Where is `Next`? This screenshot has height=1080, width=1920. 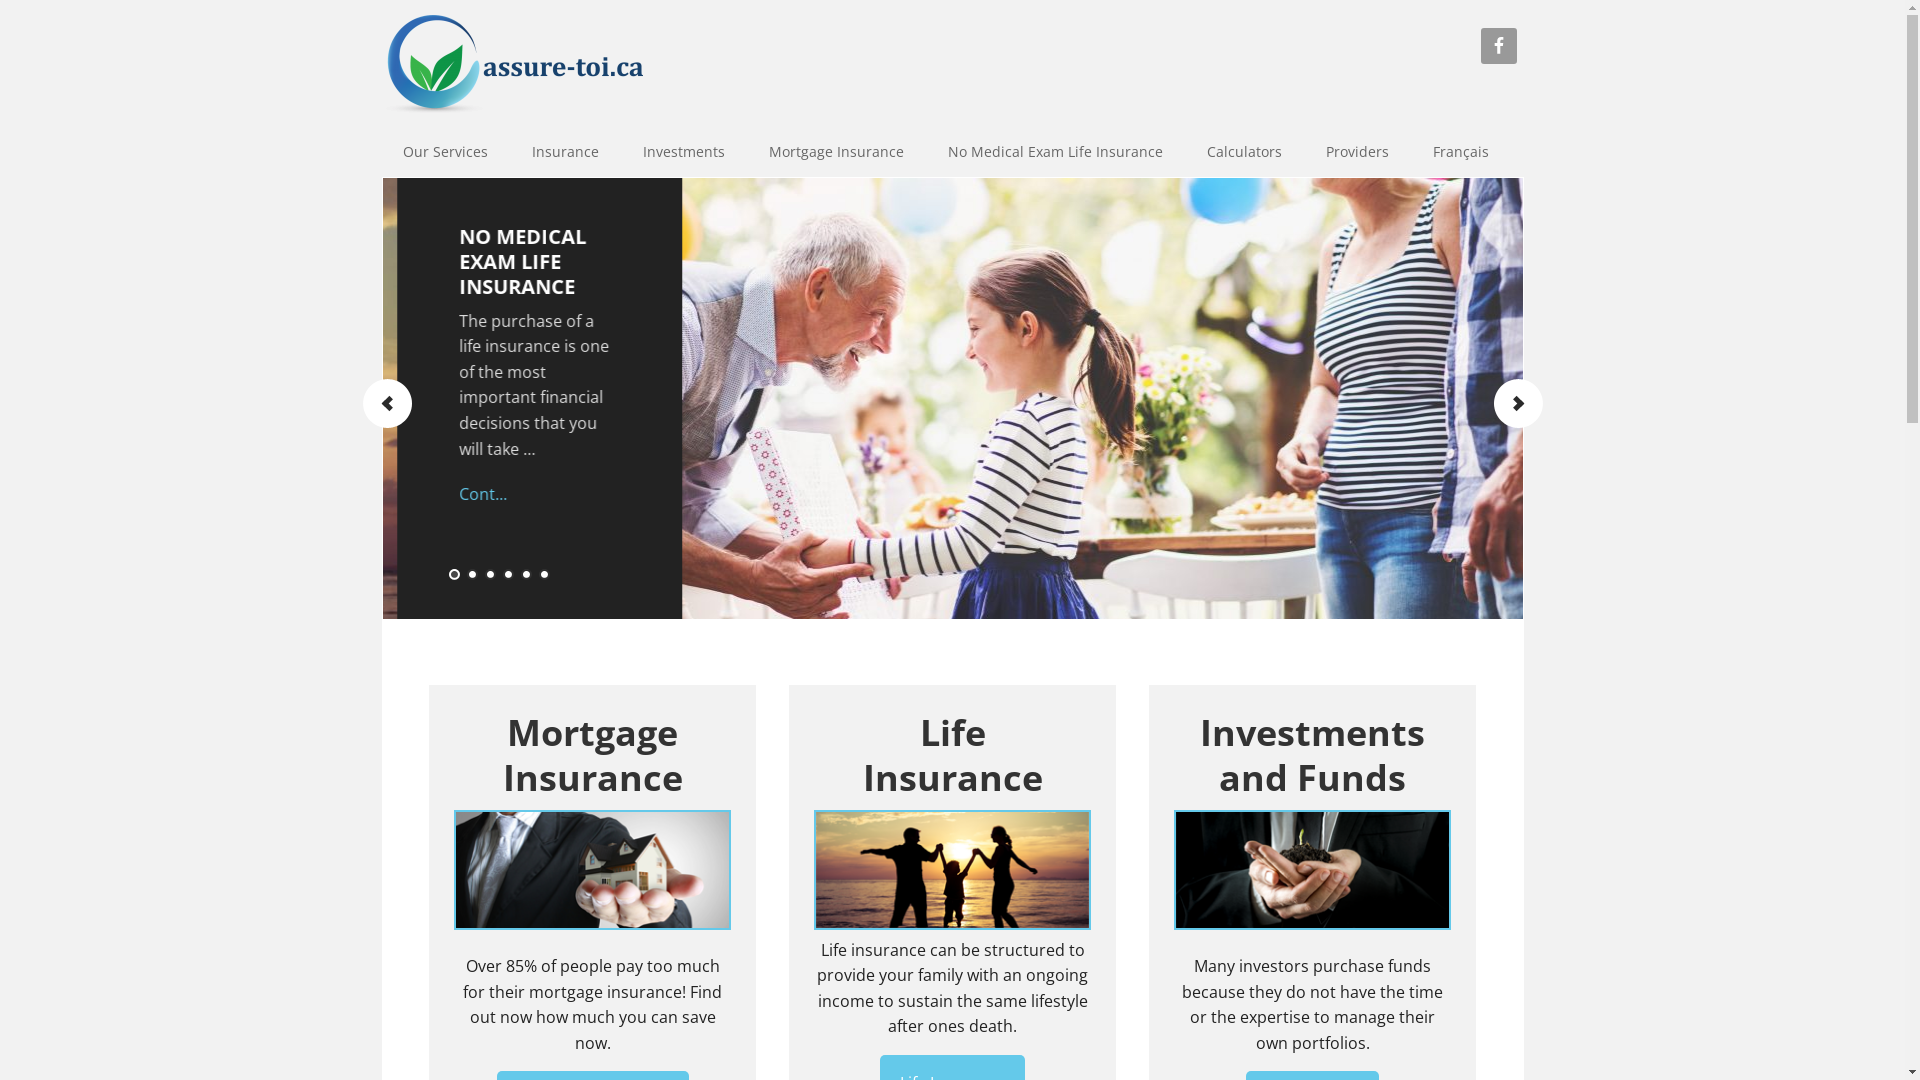 Next is located at coordinates (1517, 402).